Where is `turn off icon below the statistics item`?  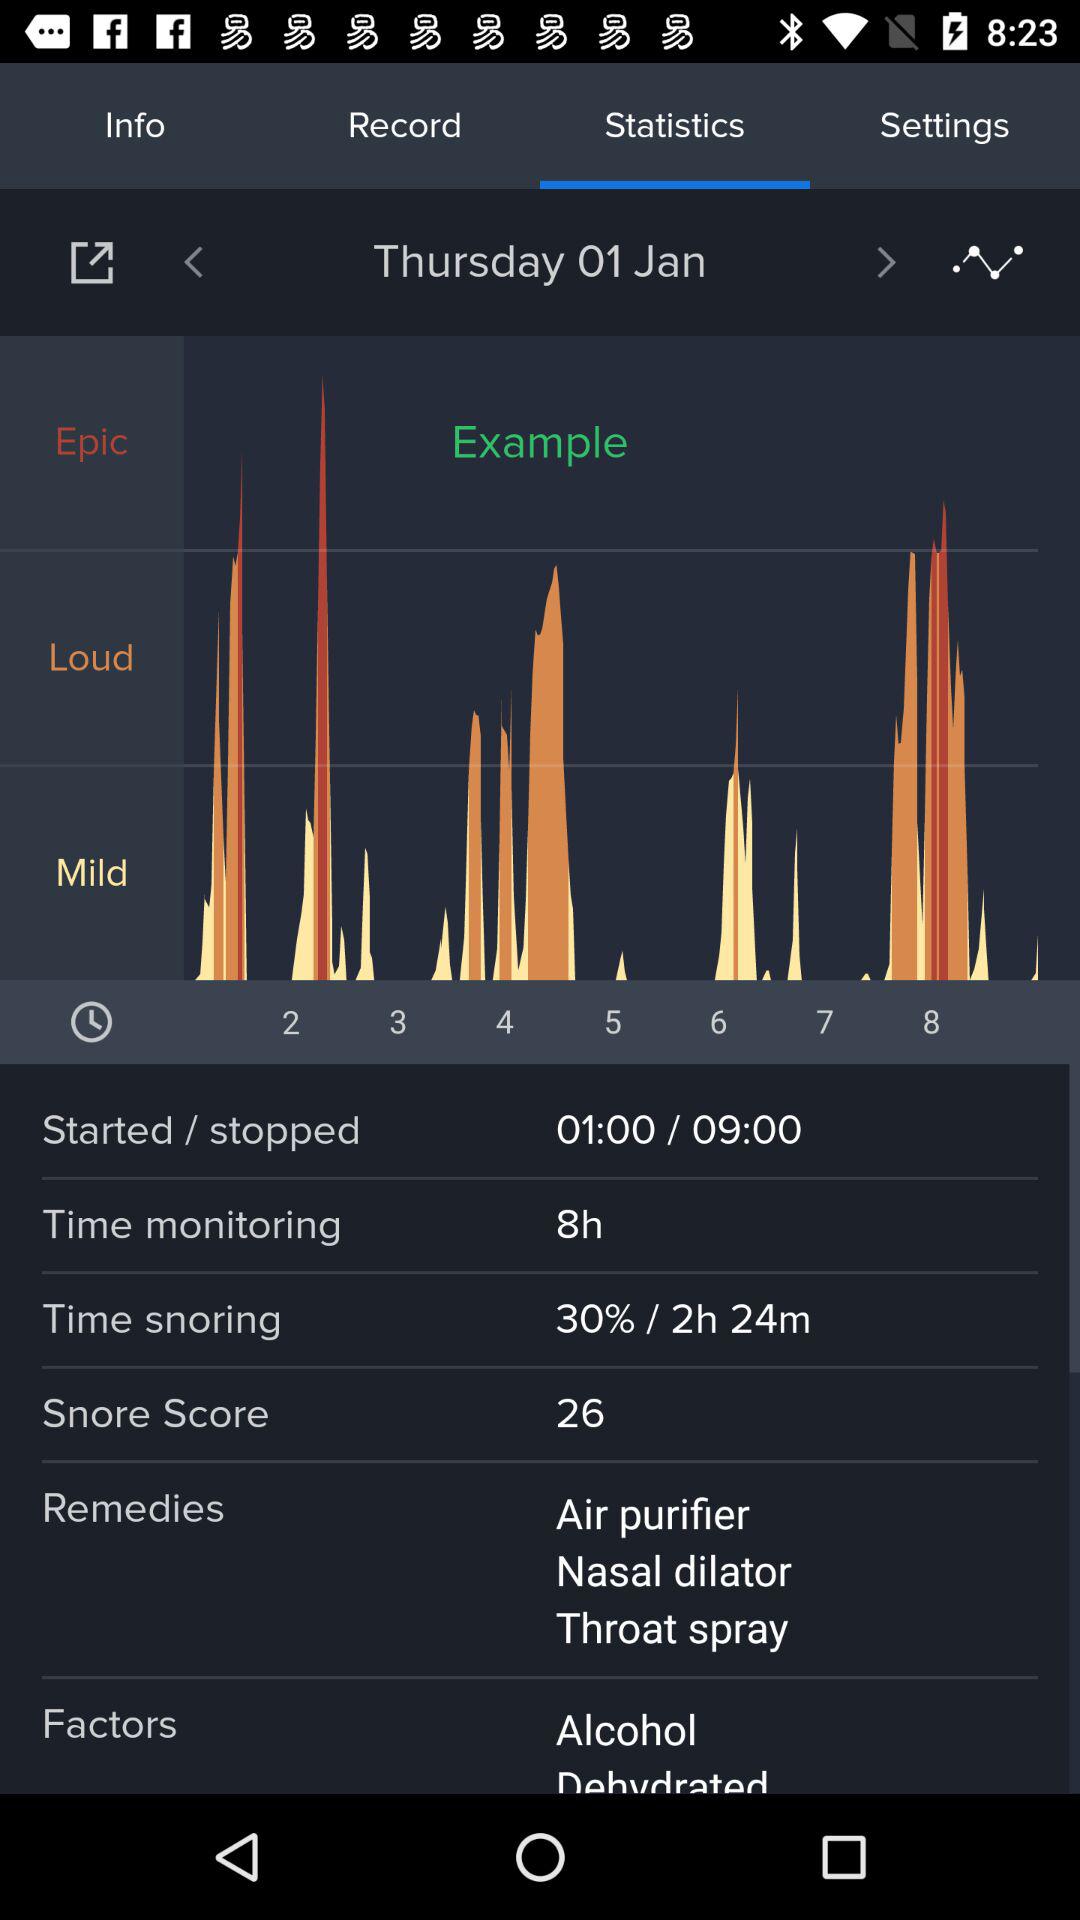 turn off icon below the statistics item is located at coordinates (834, 262).